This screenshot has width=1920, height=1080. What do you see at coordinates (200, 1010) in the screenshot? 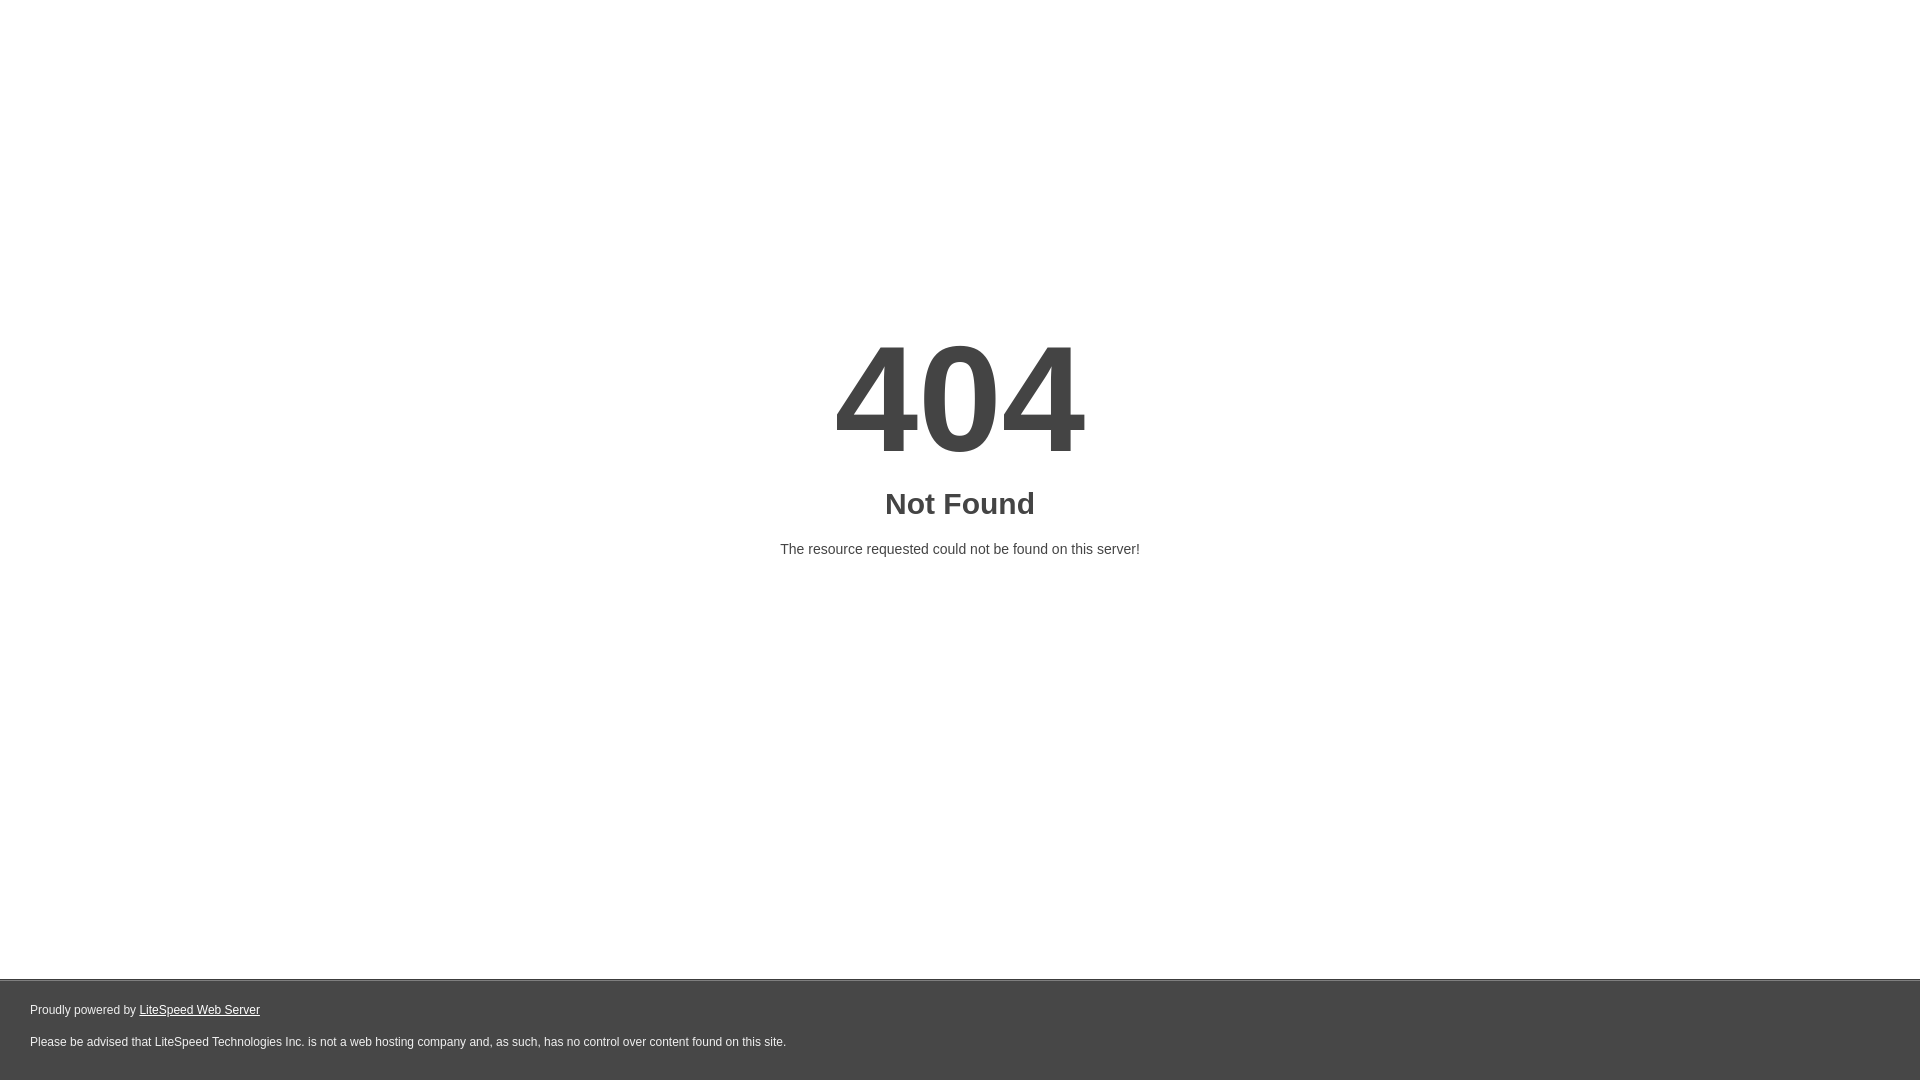
I see `LiteSpeed Web Server` at bounding box center [200, 1010].